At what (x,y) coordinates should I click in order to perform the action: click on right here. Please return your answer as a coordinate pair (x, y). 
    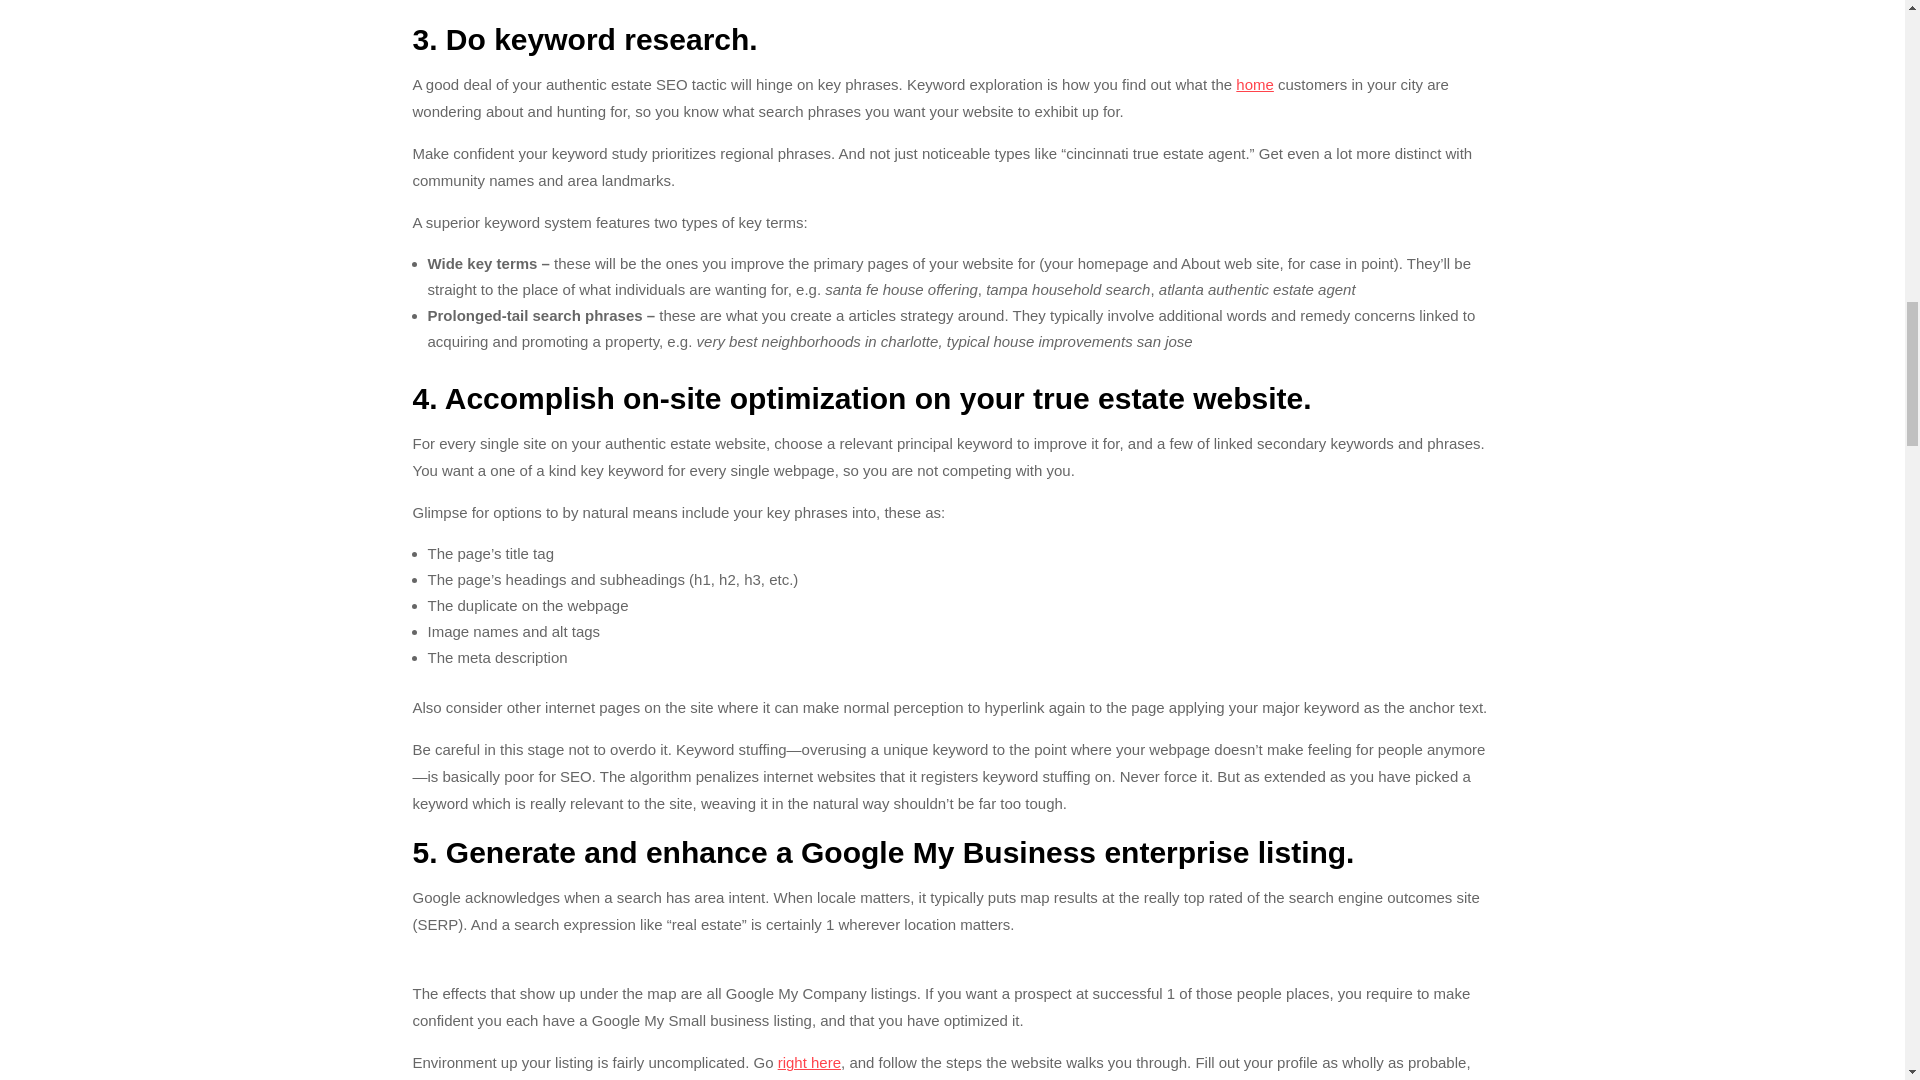
    Looking at the image, I should click on (808, 1062).